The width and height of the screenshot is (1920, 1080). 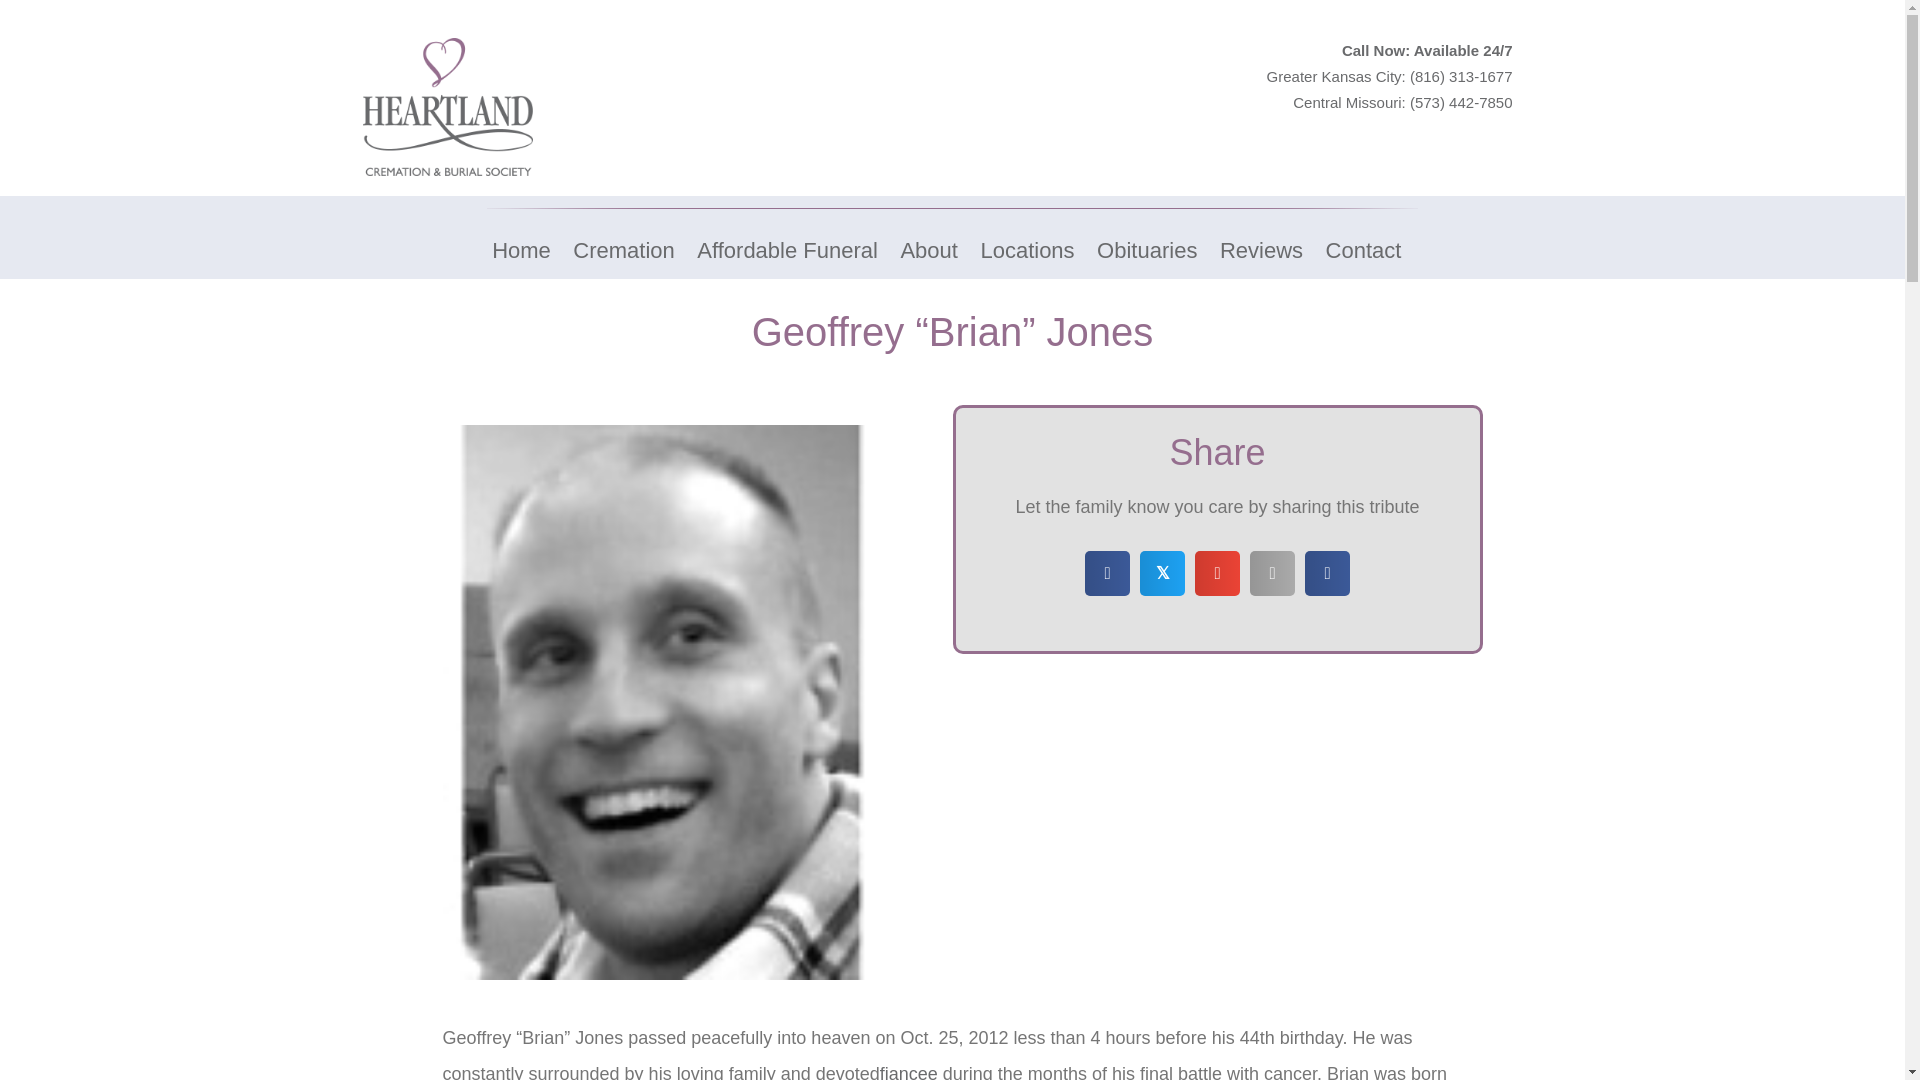 I want to click on logo, so click(x=446, y=106).